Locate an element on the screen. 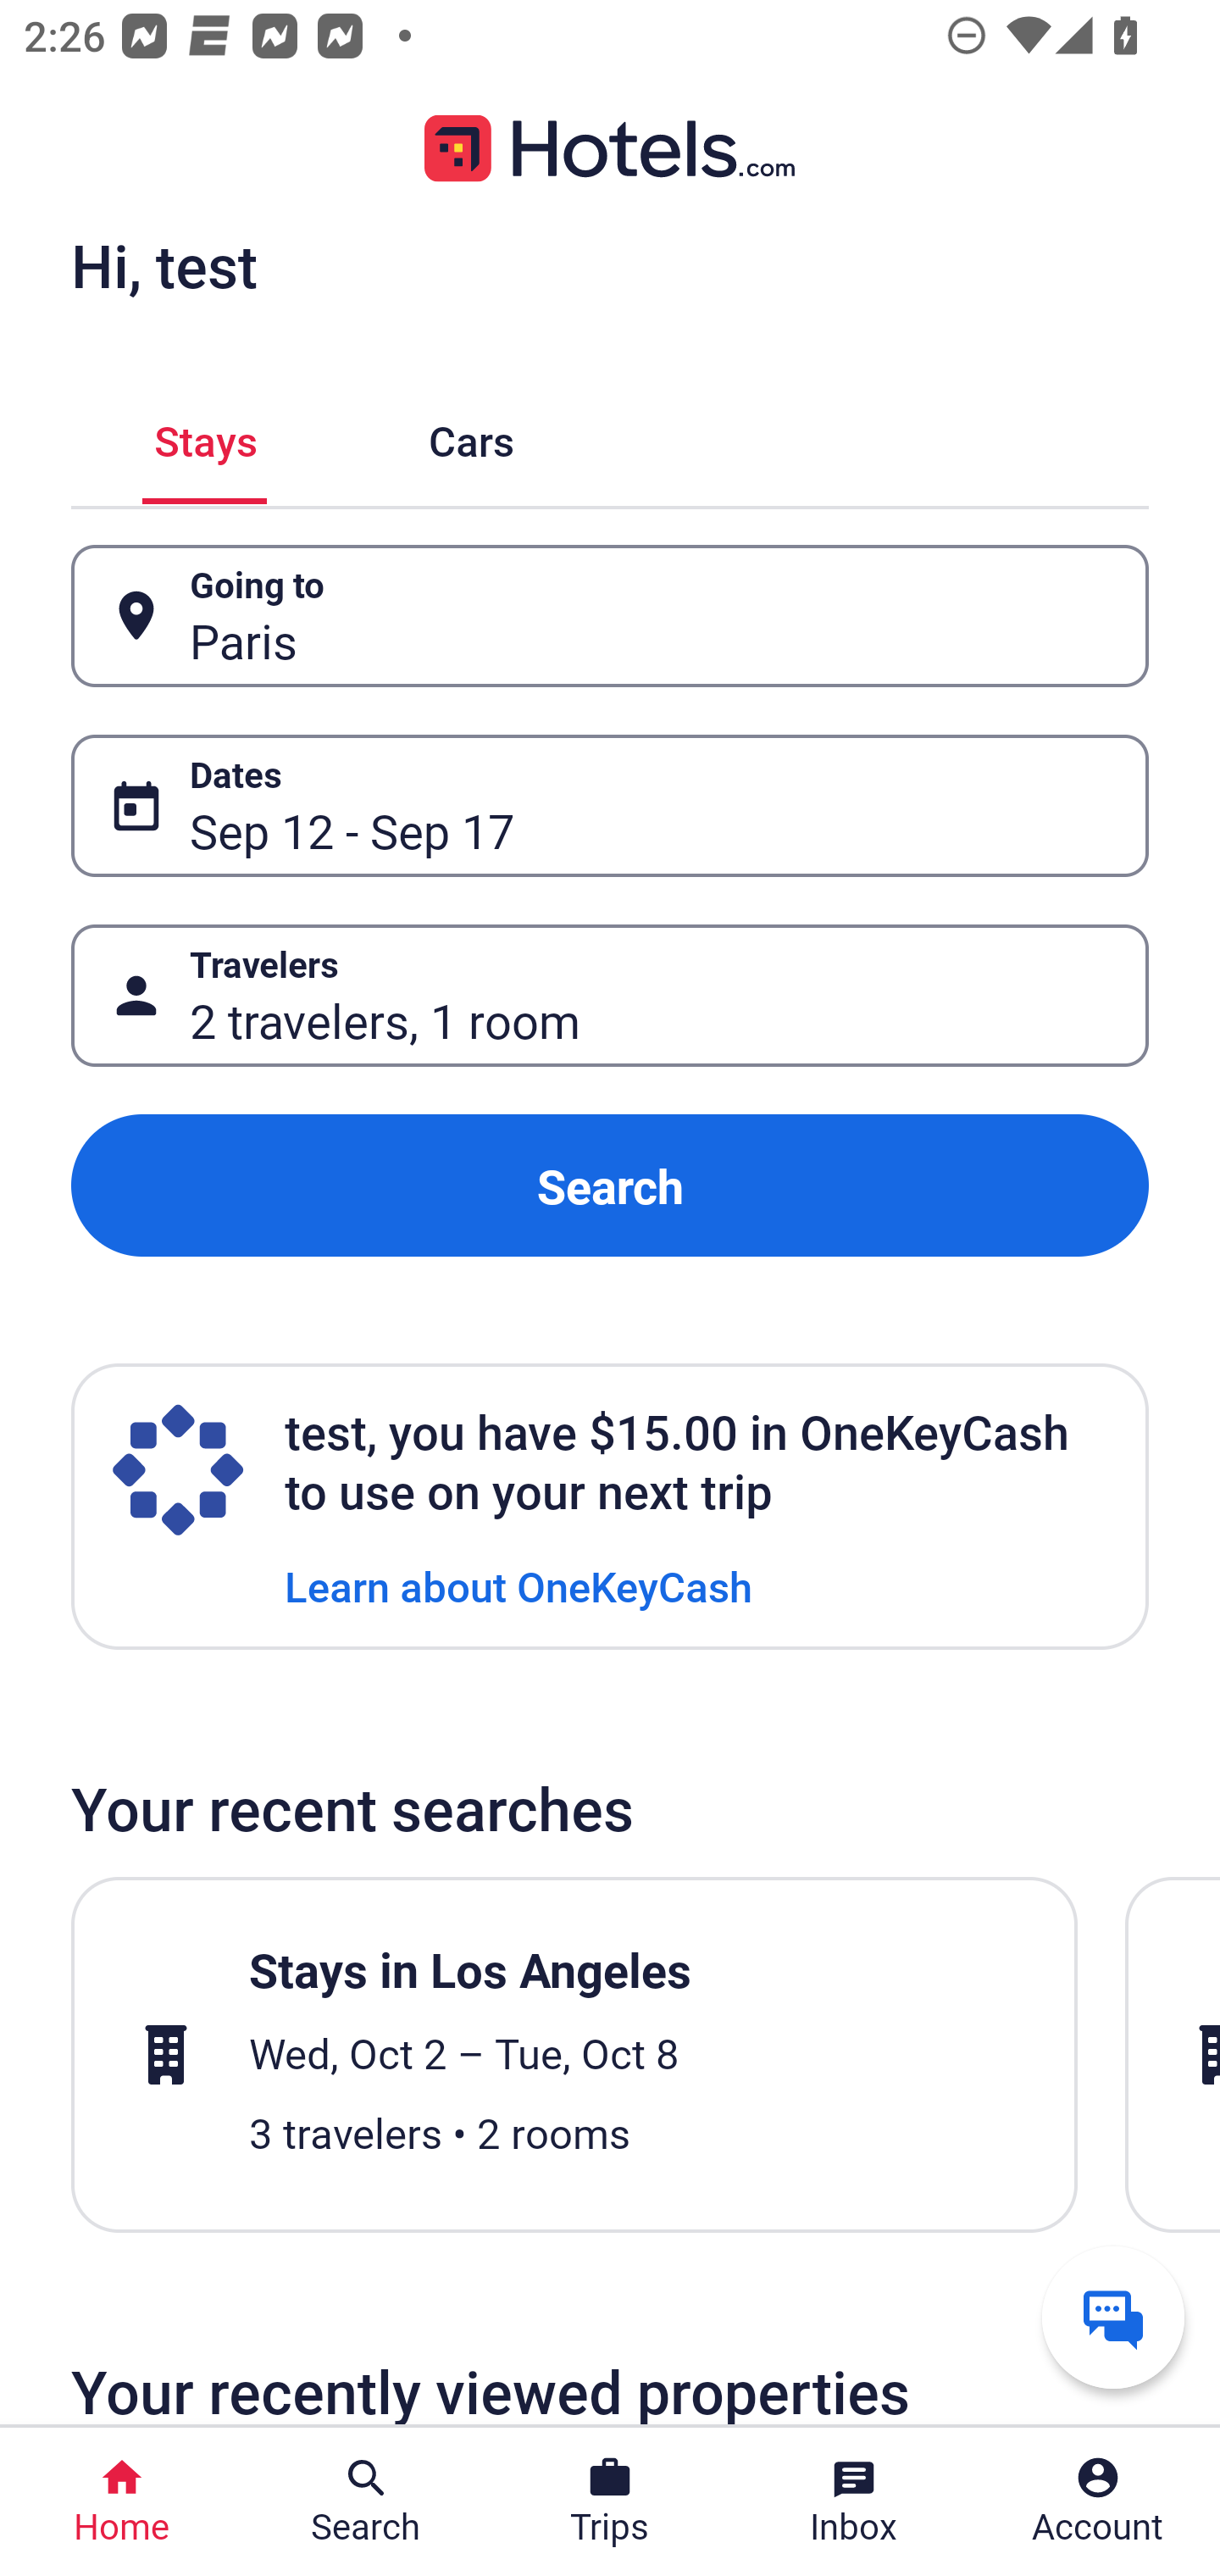 Image resolution: width=1220 pixels, height=2576 pixels. Travelers Button 2 travelers, 1 room is located at coordinates (610, 995).